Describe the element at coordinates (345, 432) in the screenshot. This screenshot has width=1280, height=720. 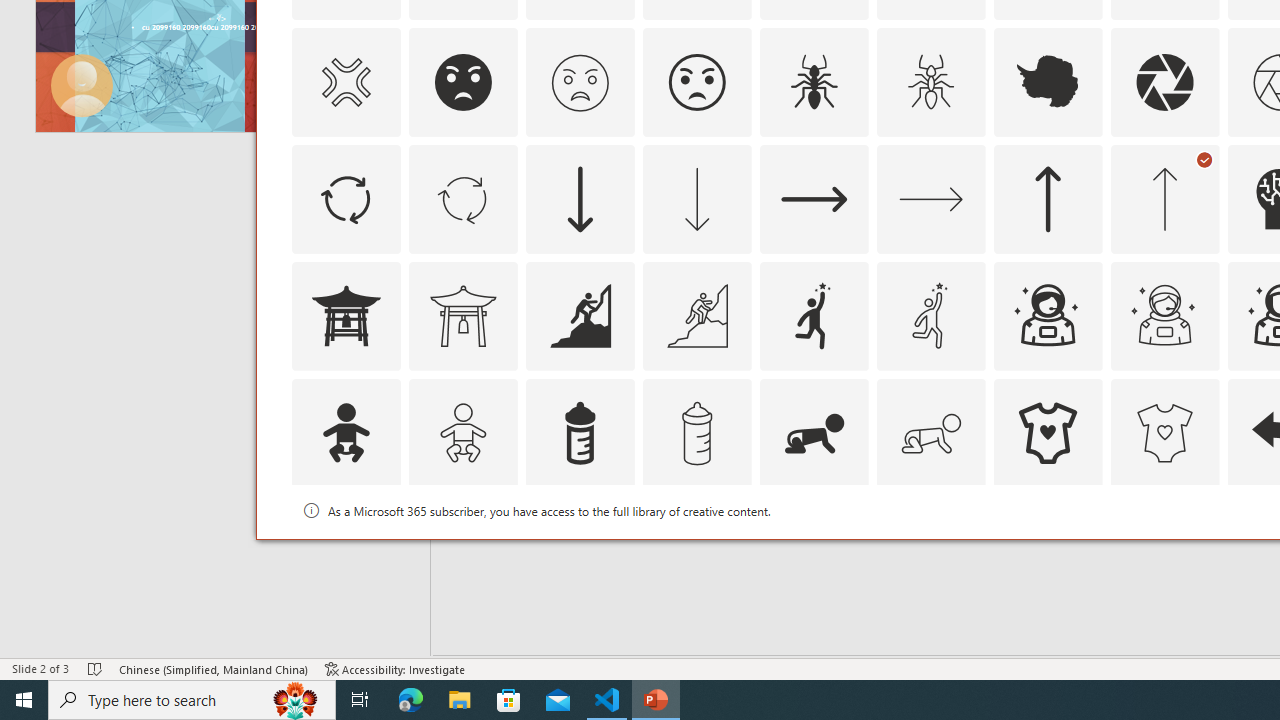
I see `AutomationID: Icons_Baby` at that location.